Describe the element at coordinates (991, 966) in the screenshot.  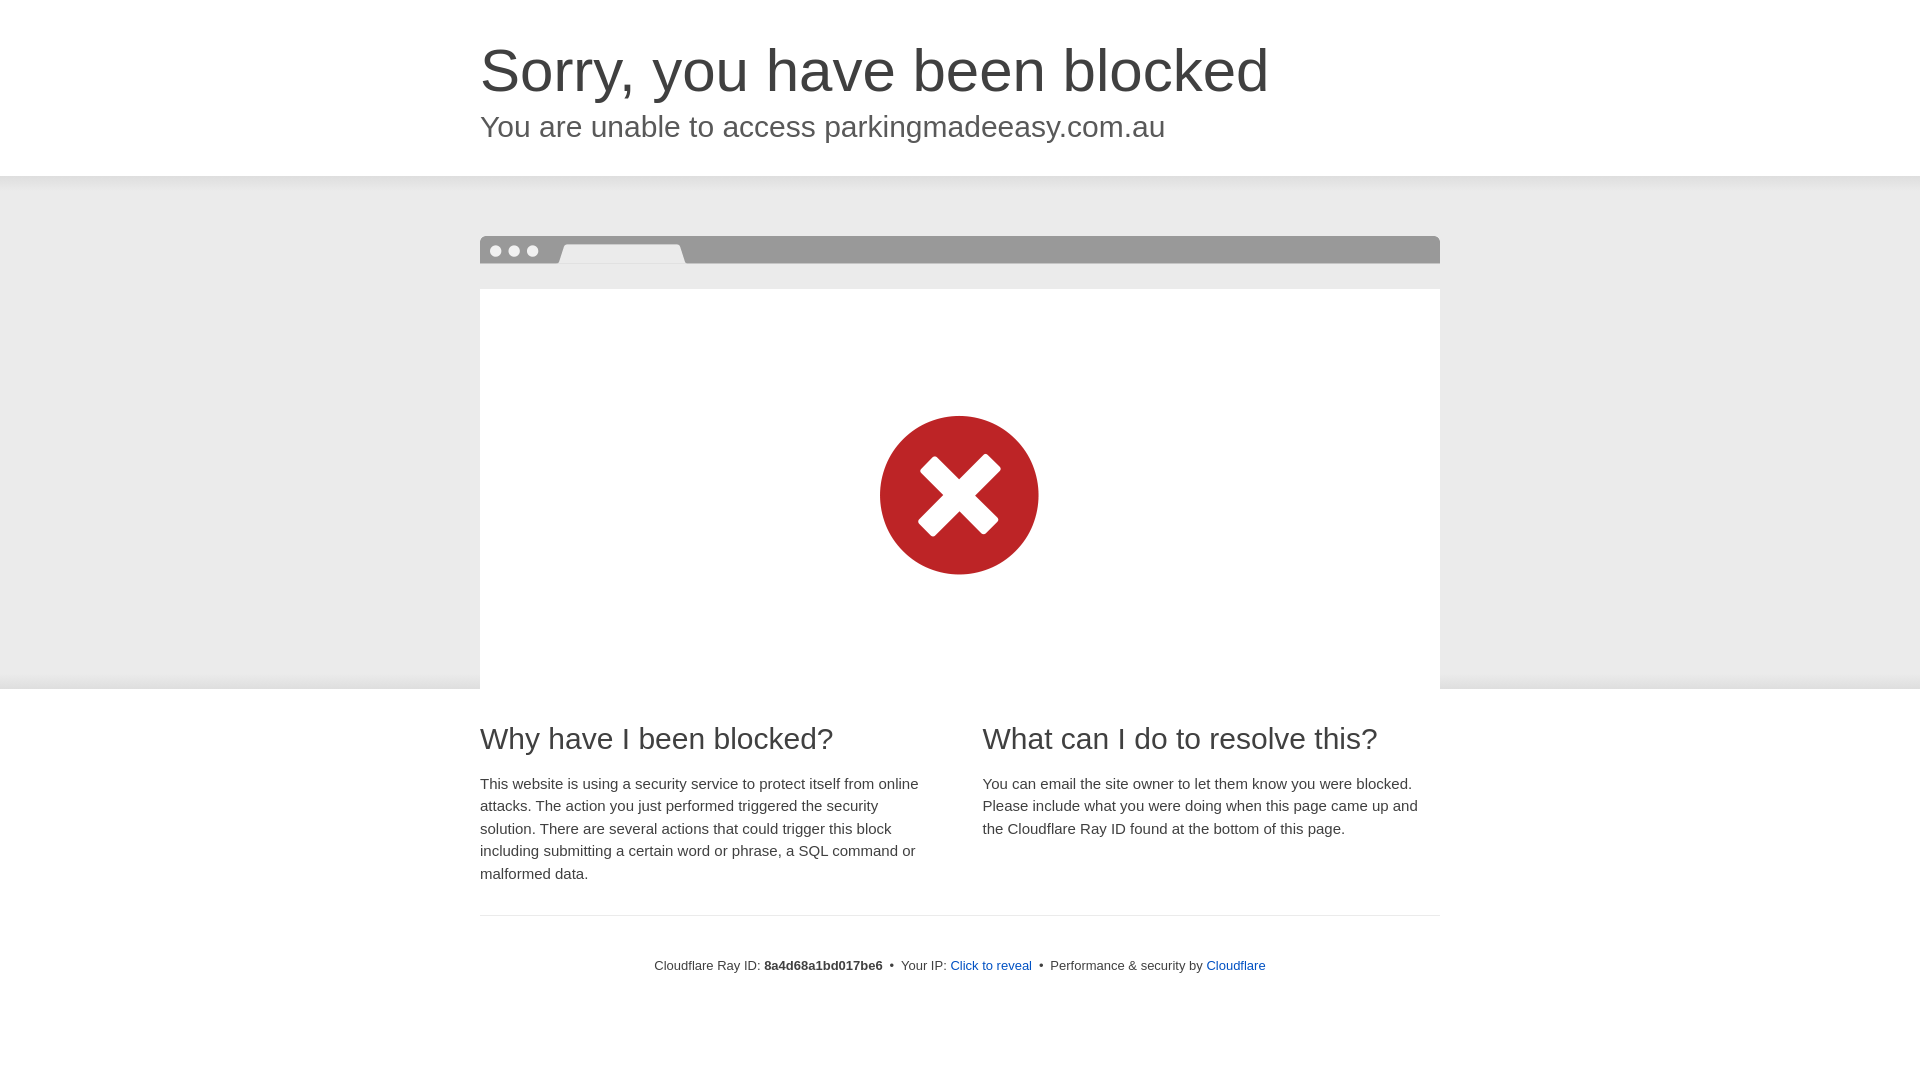
I see `Click to reveal` at that location.